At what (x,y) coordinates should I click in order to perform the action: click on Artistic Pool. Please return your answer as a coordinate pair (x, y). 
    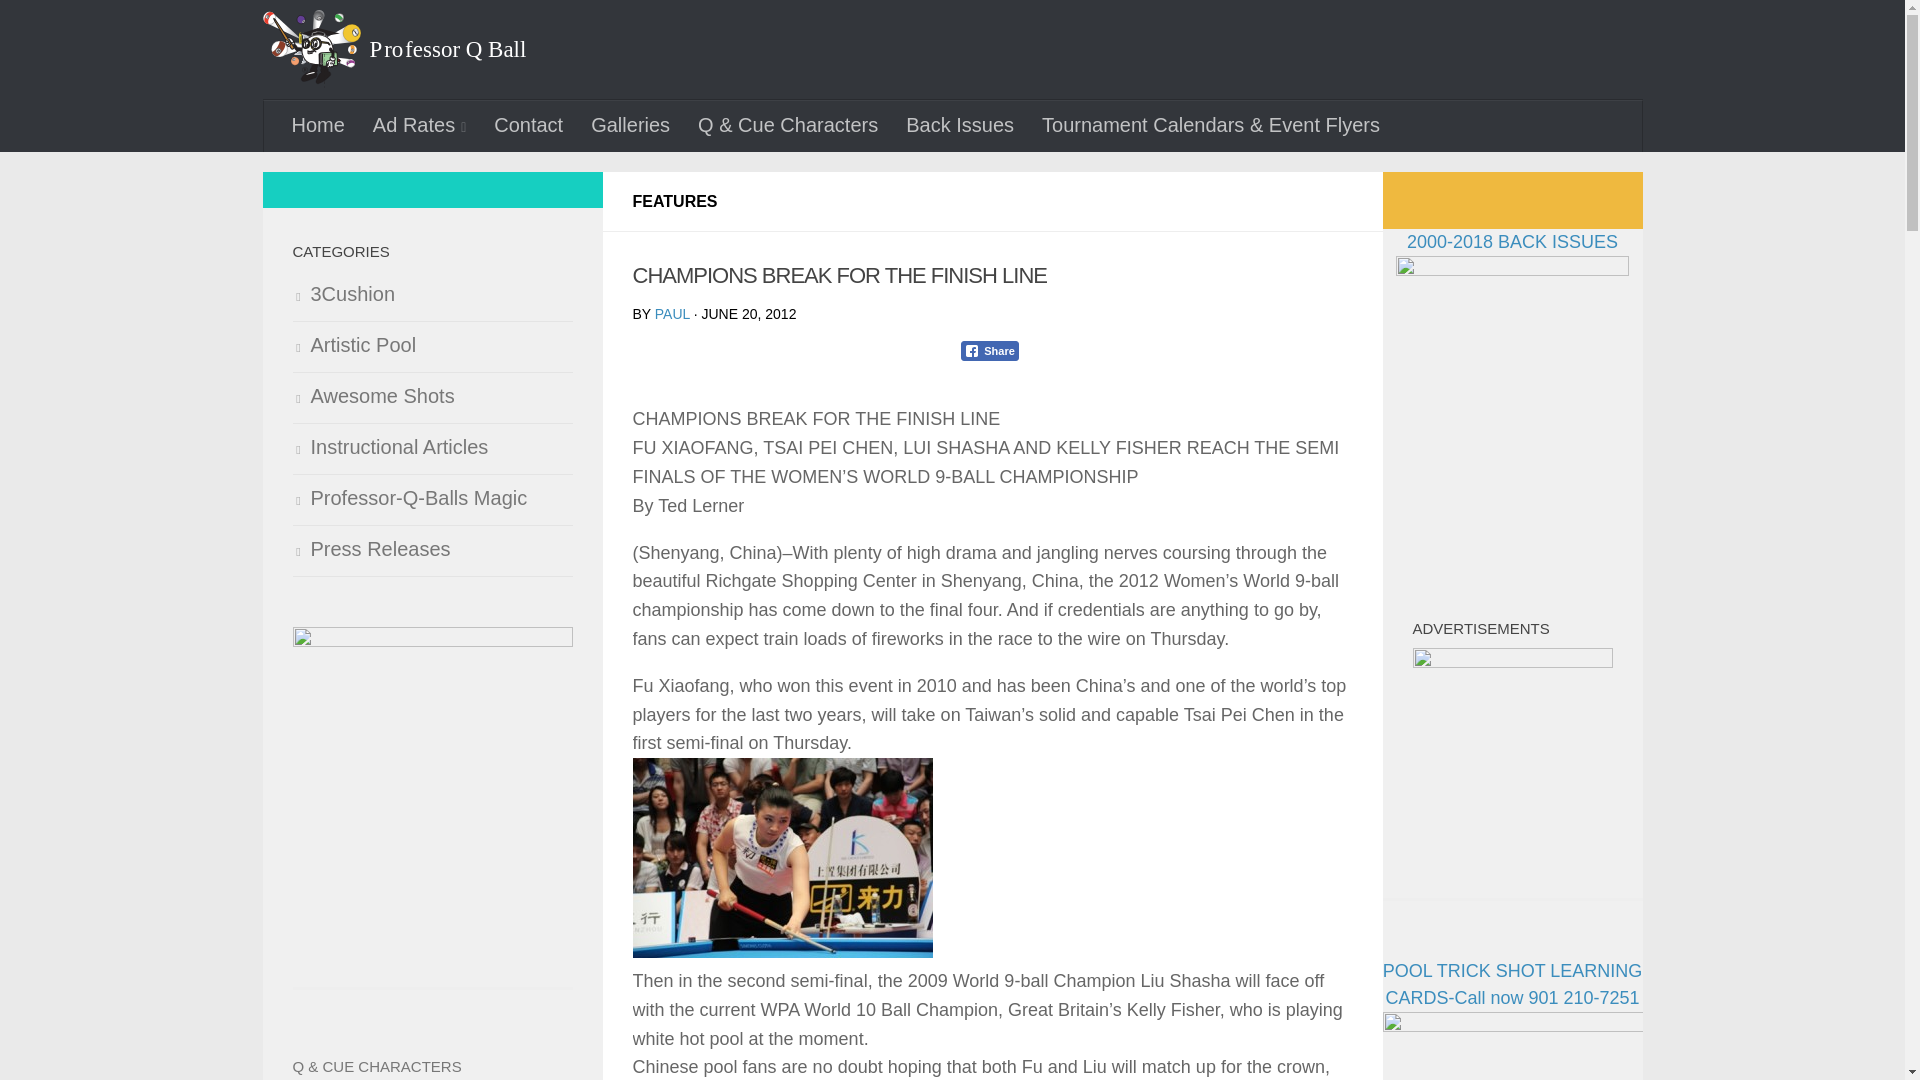
    Looking at the image, I should click on (432, 346).